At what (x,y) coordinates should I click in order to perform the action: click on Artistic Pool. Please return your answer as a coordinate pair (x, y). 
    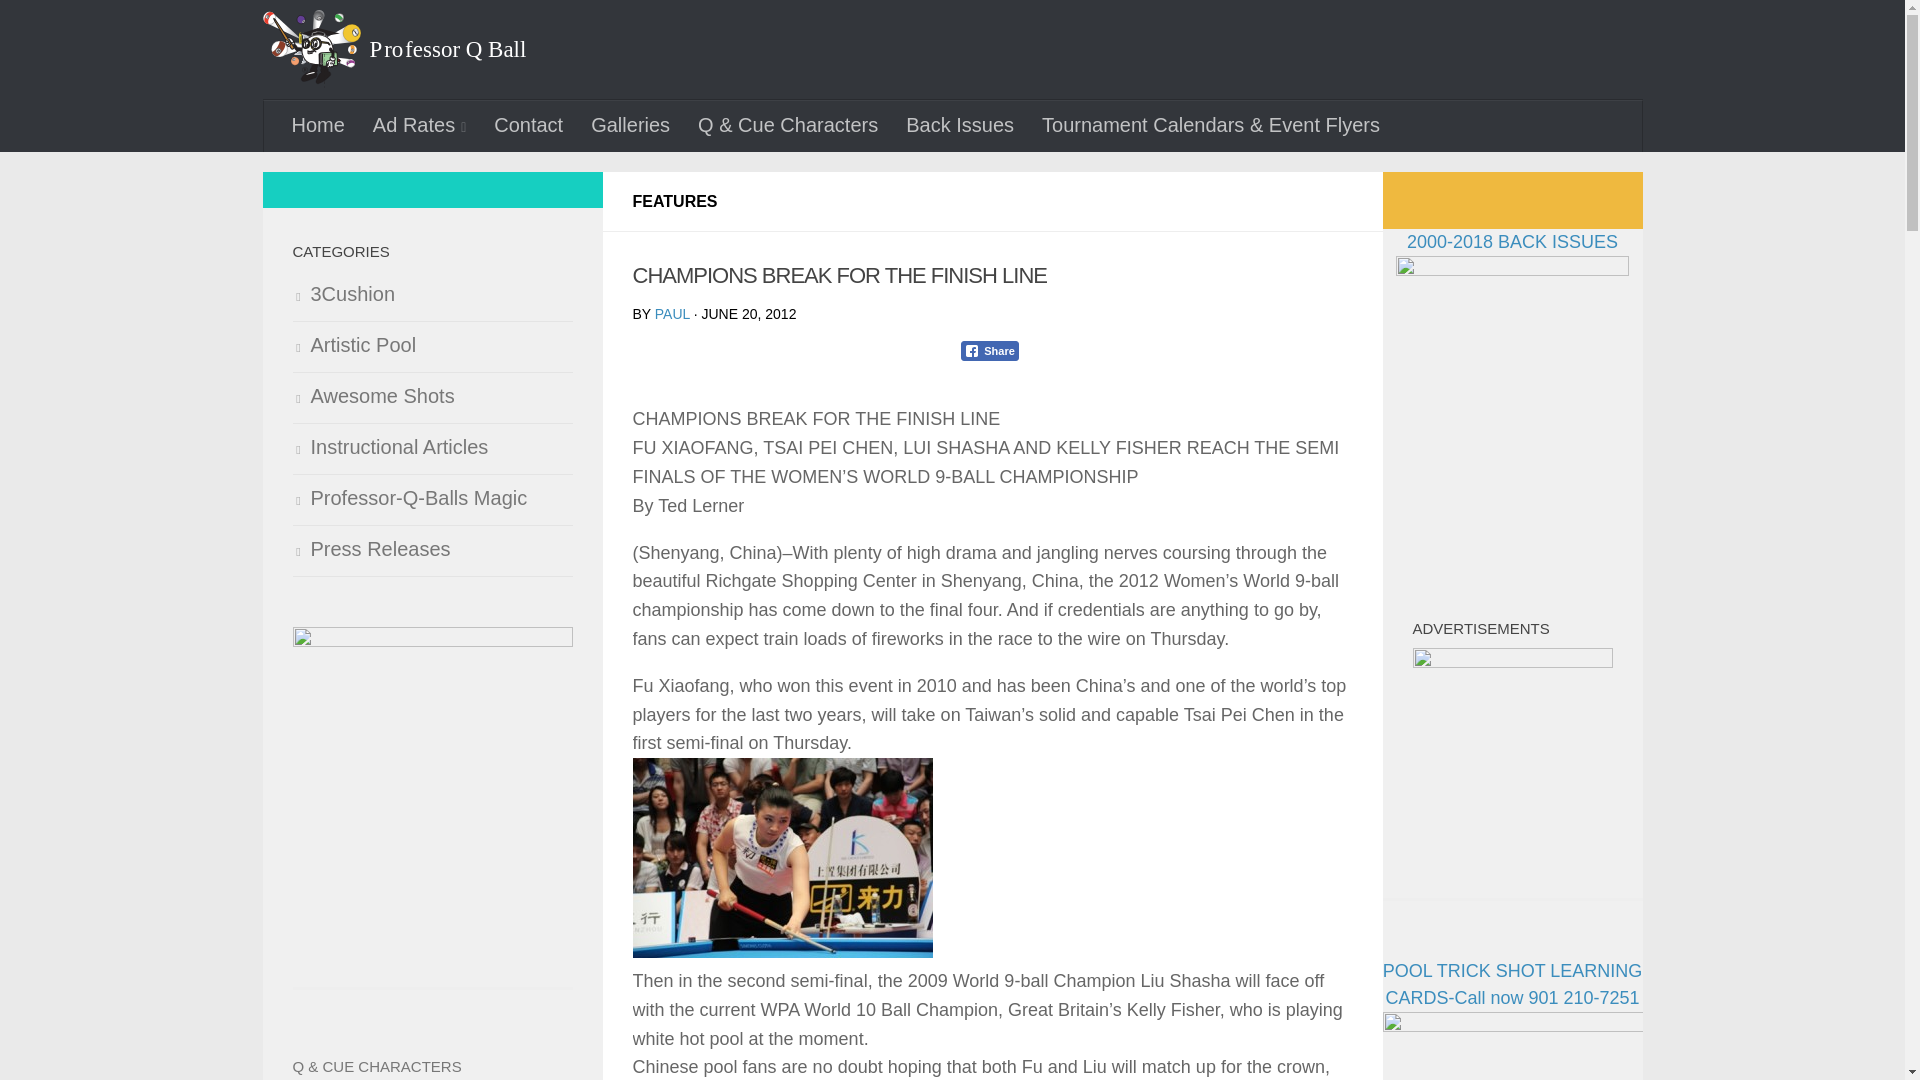
    Looking at the image, I should click on (432, 346).